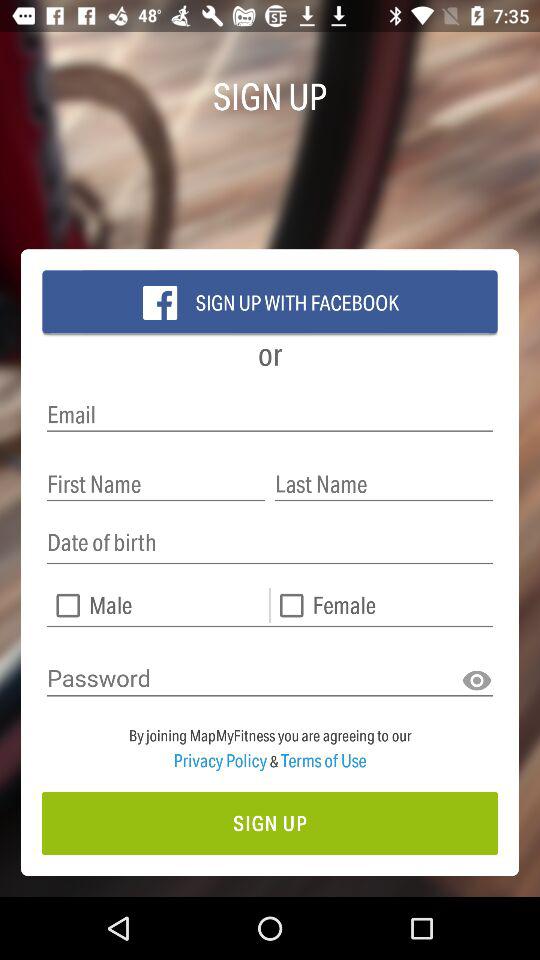  Describe the element at coordinates (384, 484) in the screenshot. I see `click on the text box which says last name` at that location.